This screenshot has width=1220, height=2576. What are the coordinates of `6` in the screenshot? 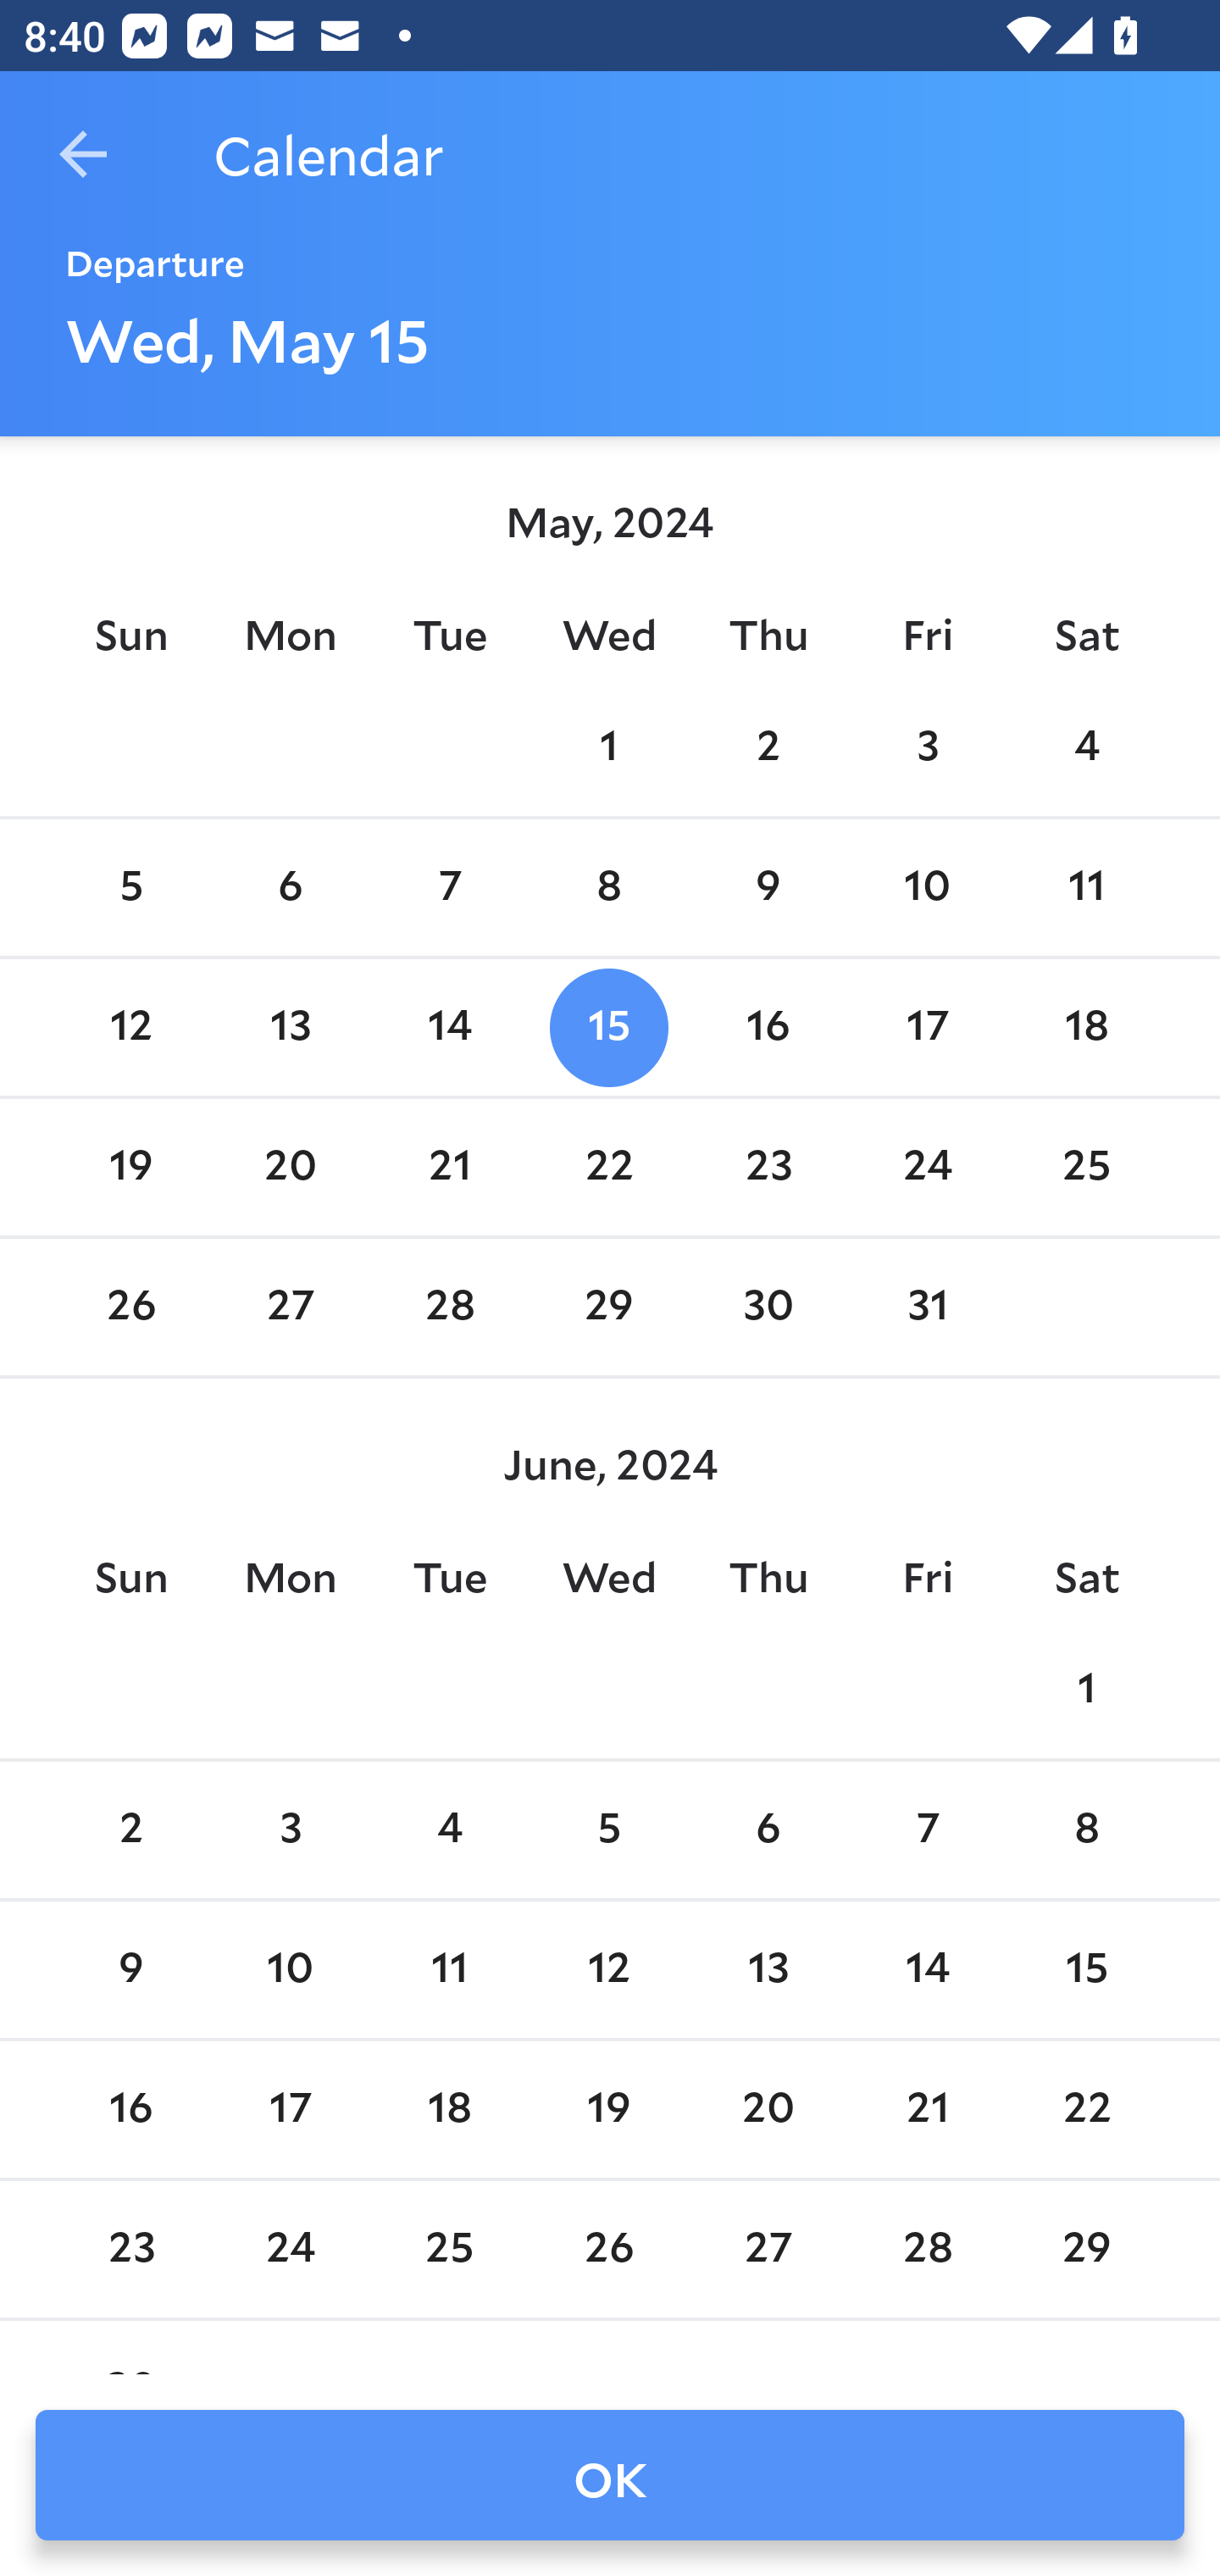 It's located at (768, 1831).